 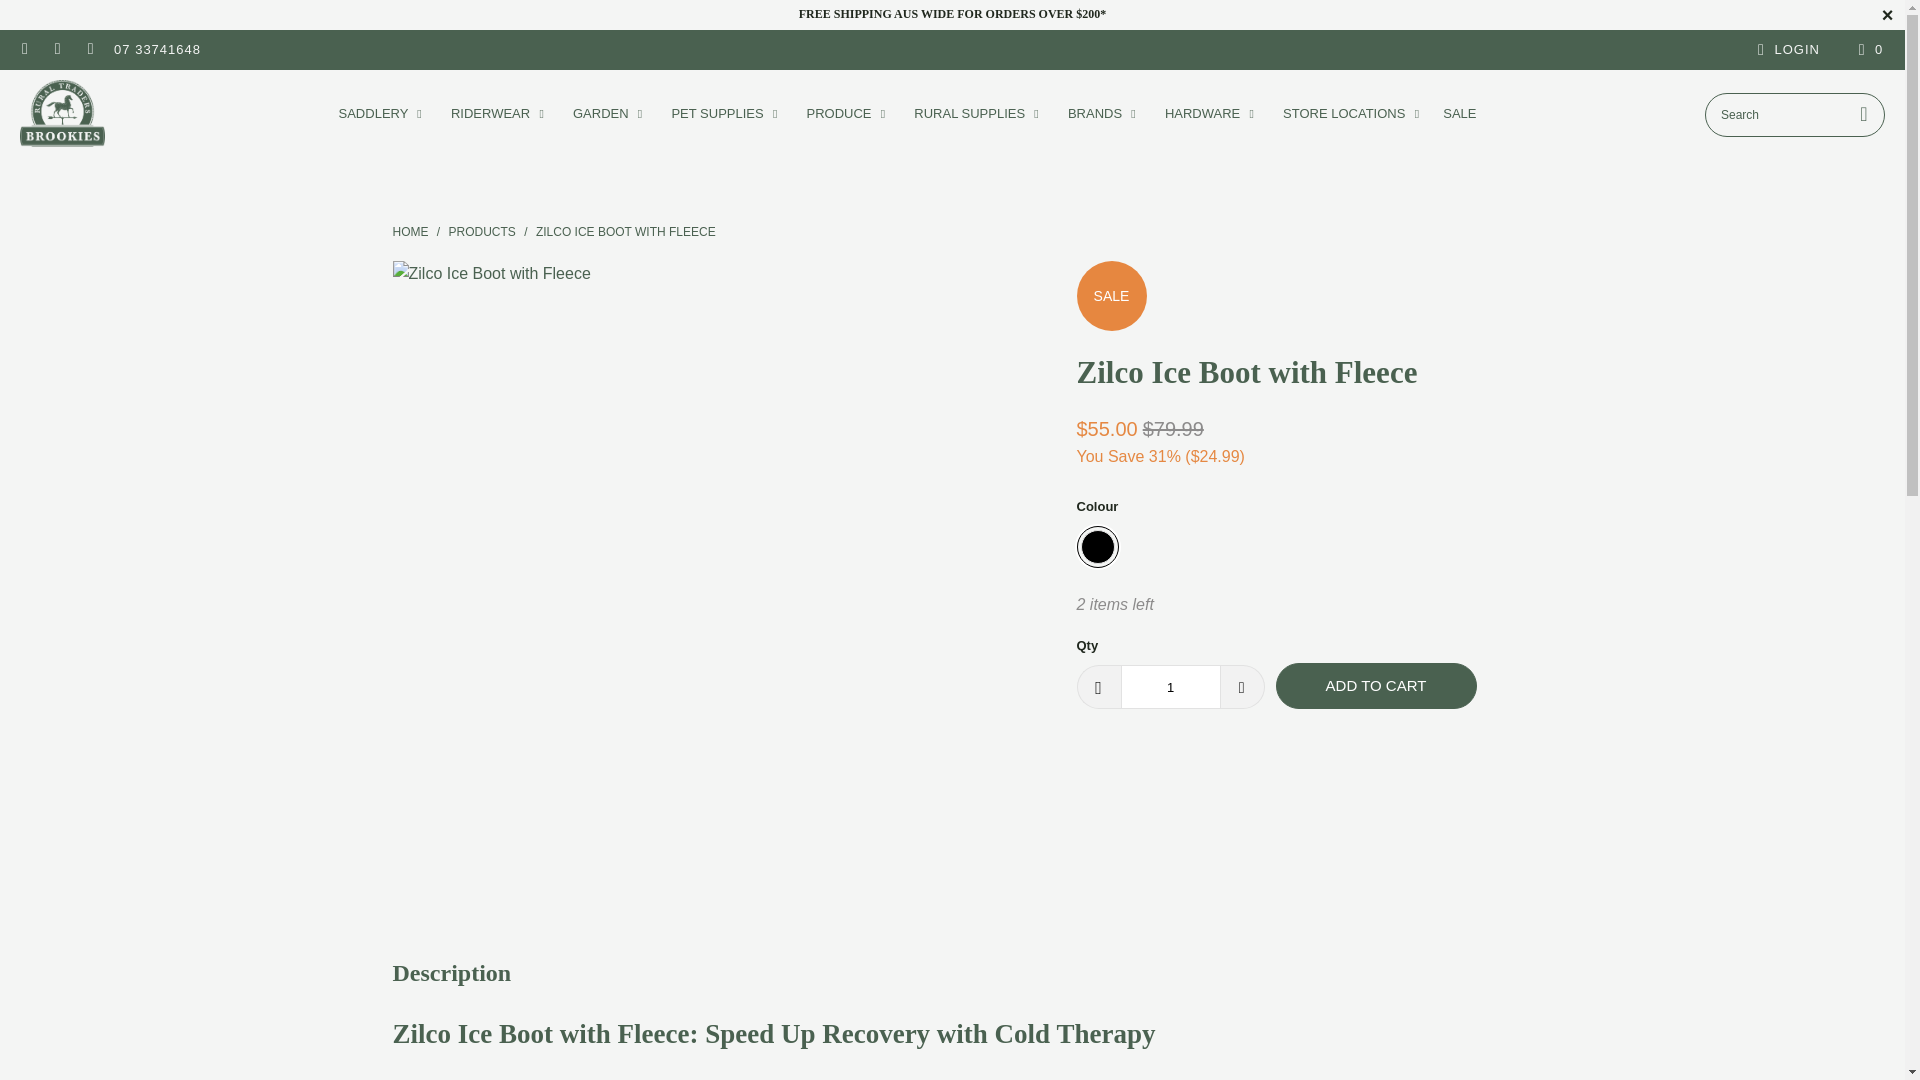 I want to click on 1, so click(x=1169, y=686).